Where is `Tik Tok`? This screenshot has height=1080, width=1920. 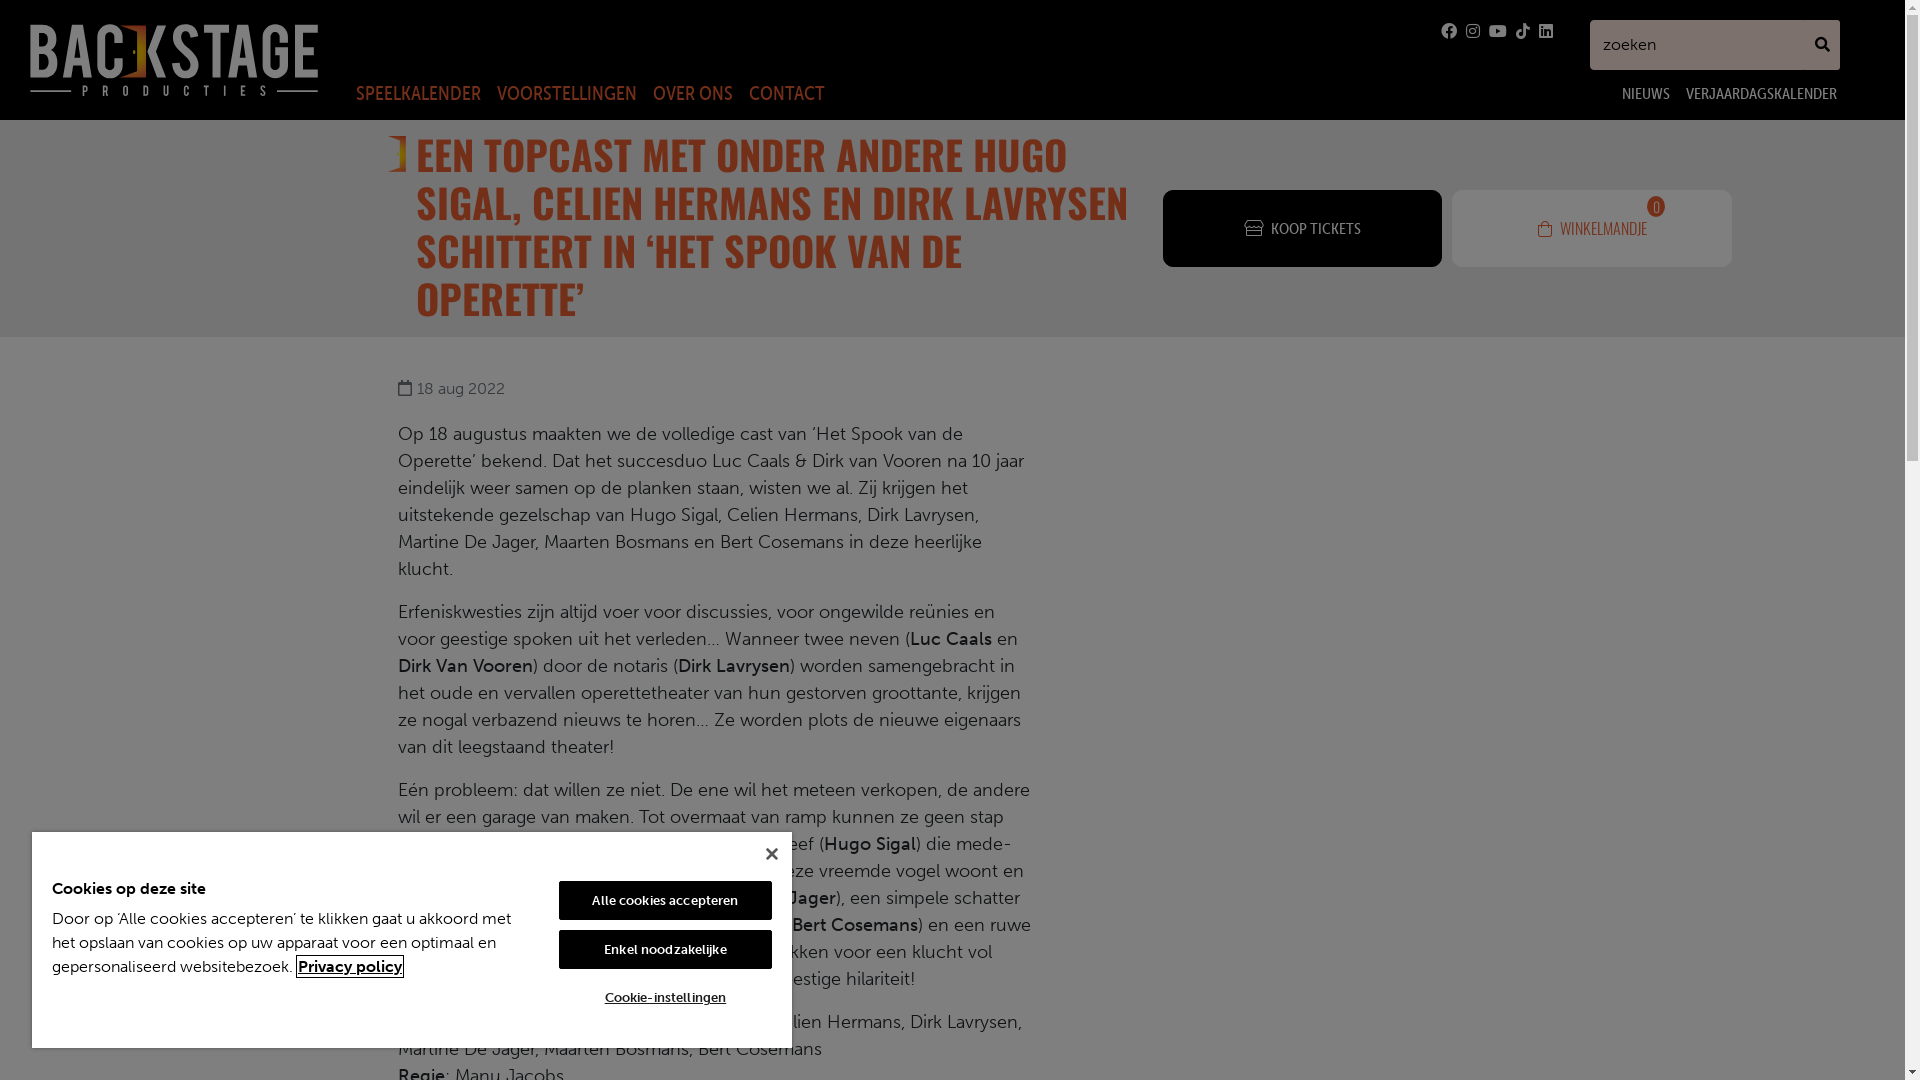 Tik Tok is located at coordinates (1525, 32).